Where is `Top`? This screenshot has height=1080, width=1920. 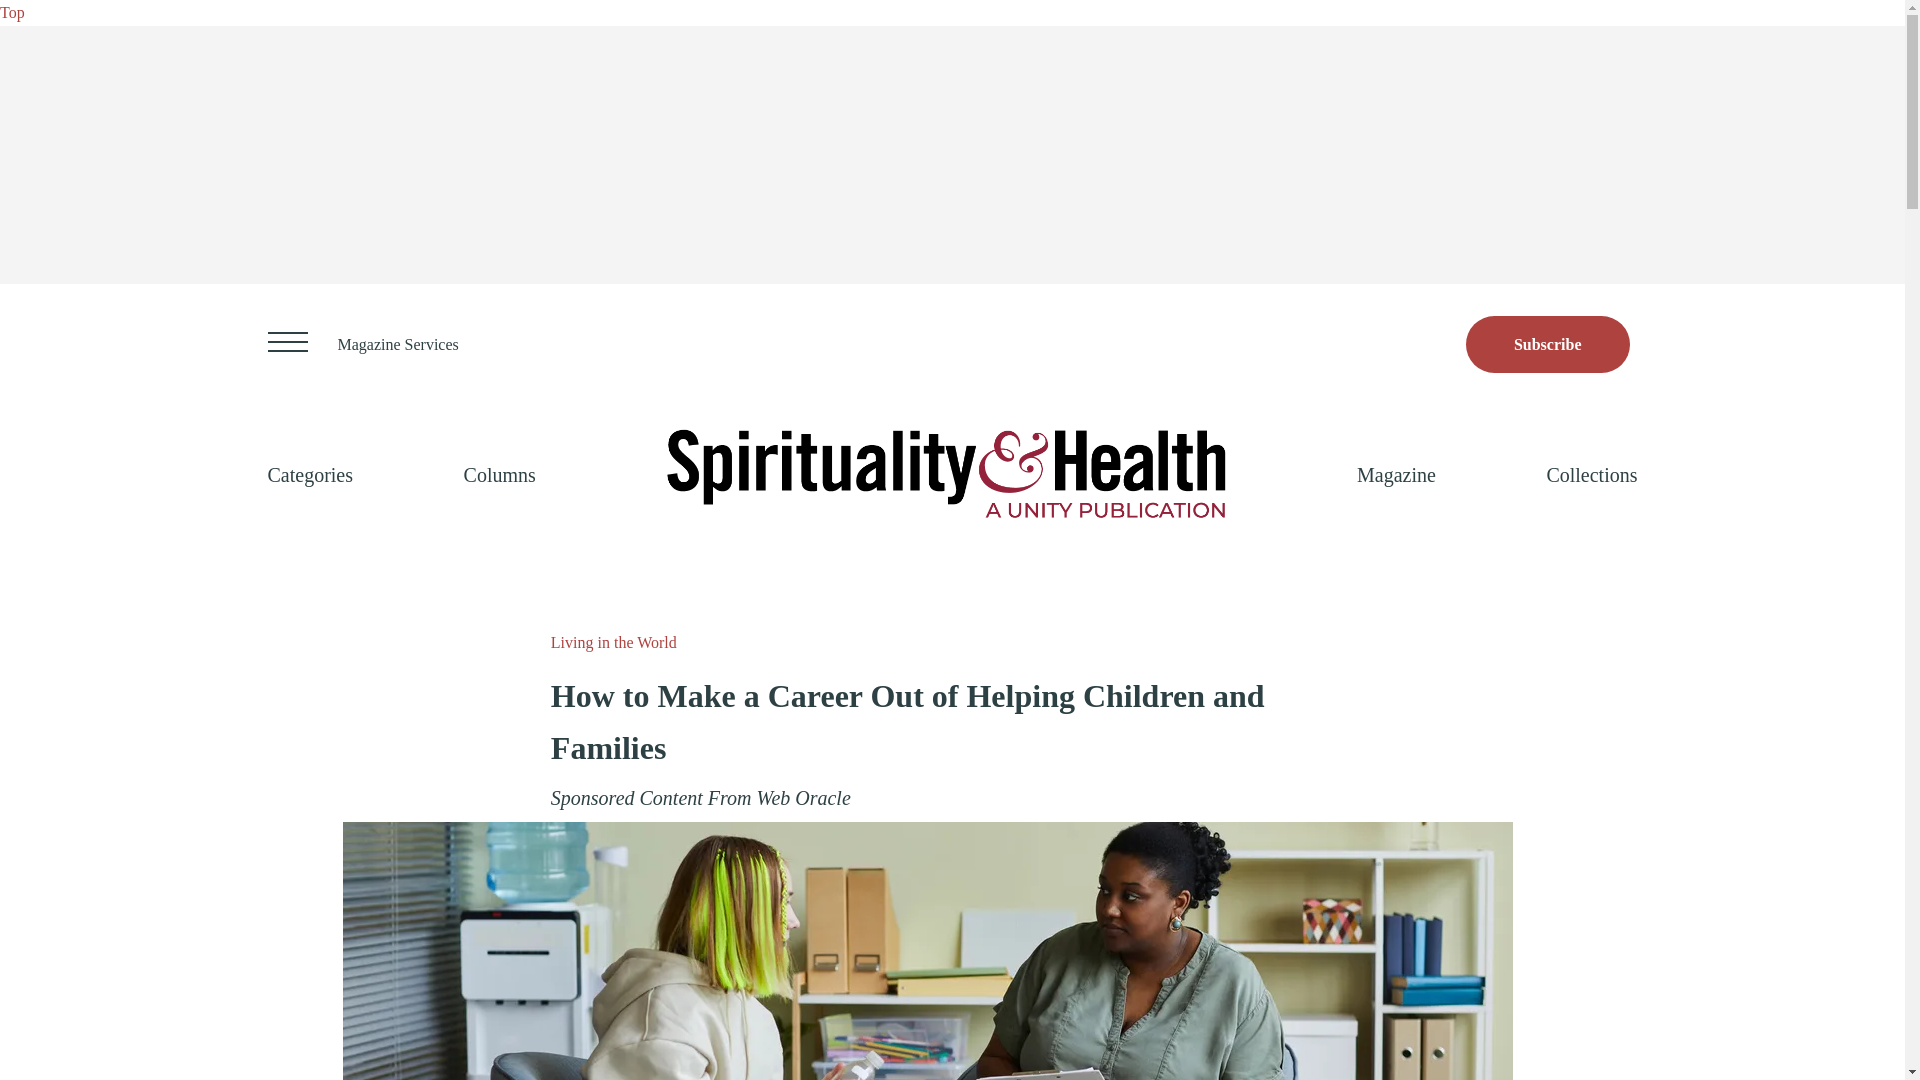 Top is located at coordinates (12, 12).